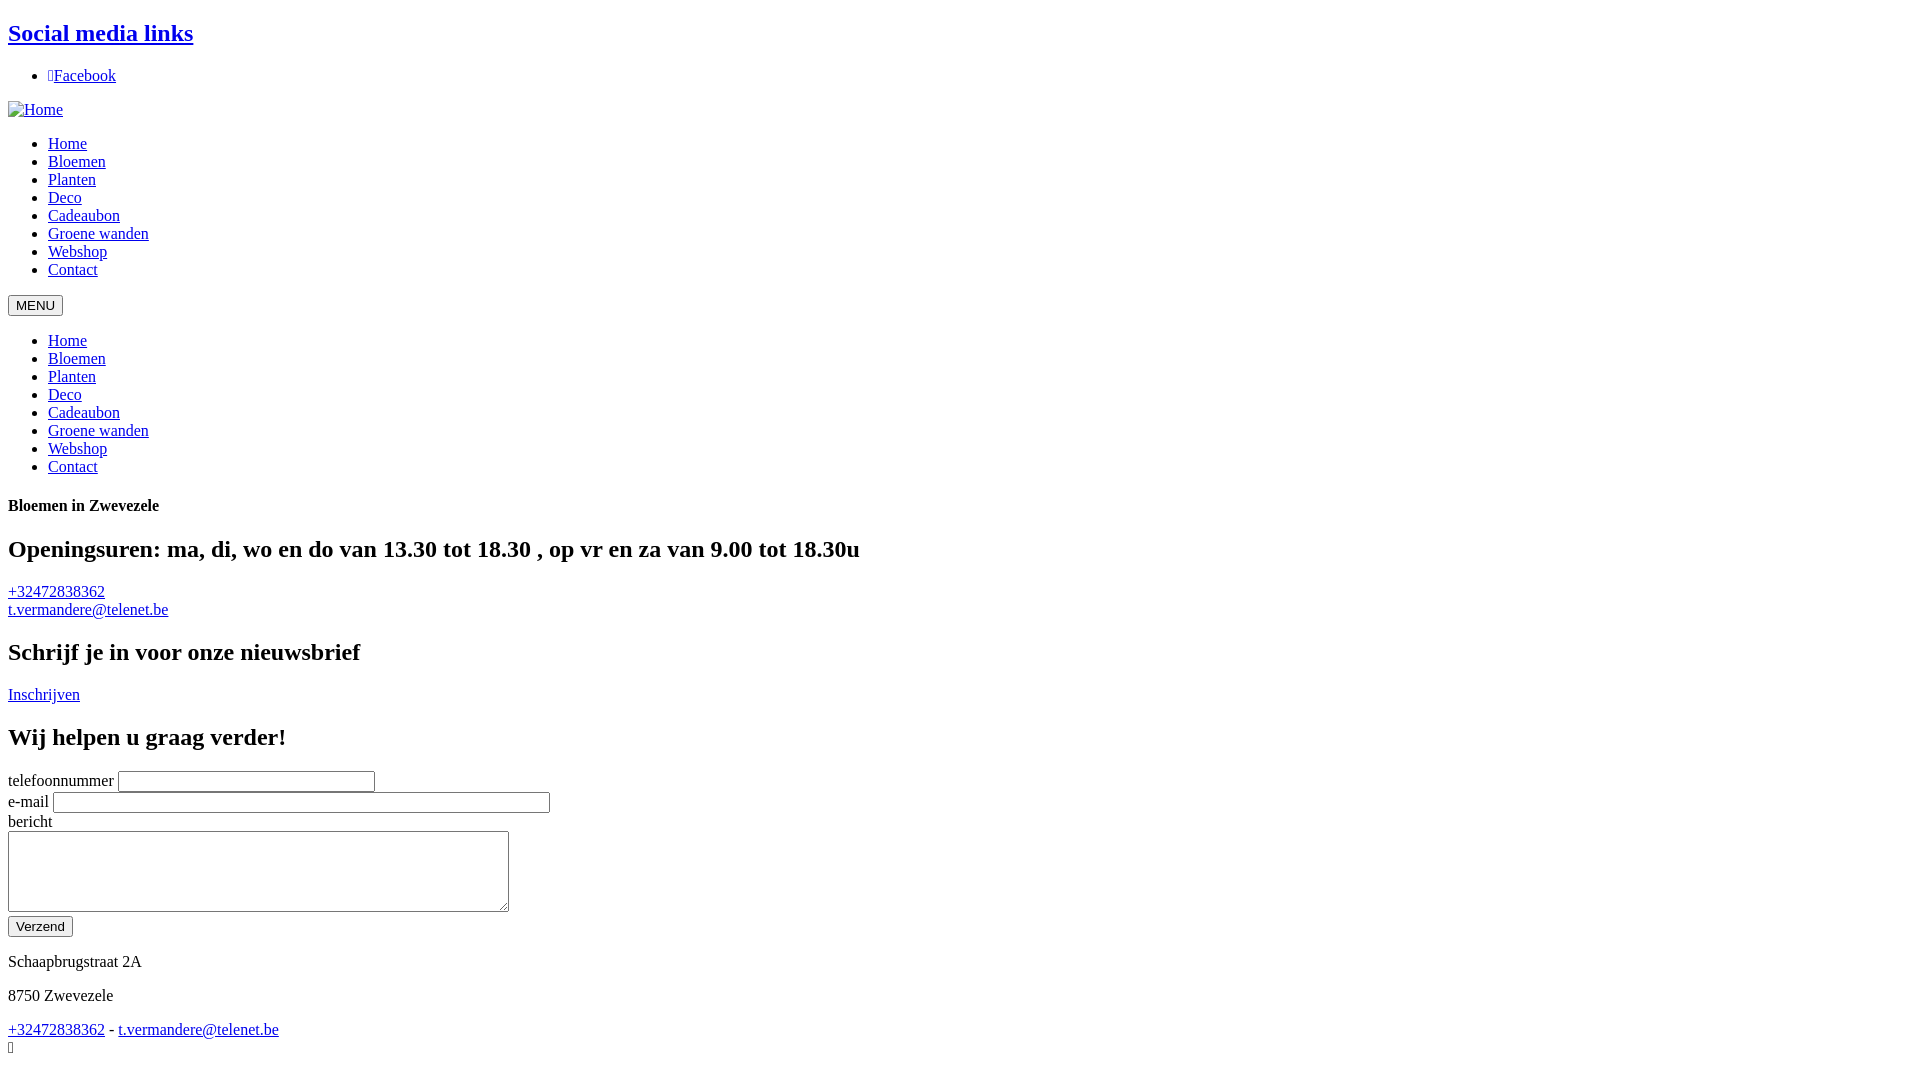  Describe the element at coordinates (68, 144) in the screenshot. I see `Home` at that location.